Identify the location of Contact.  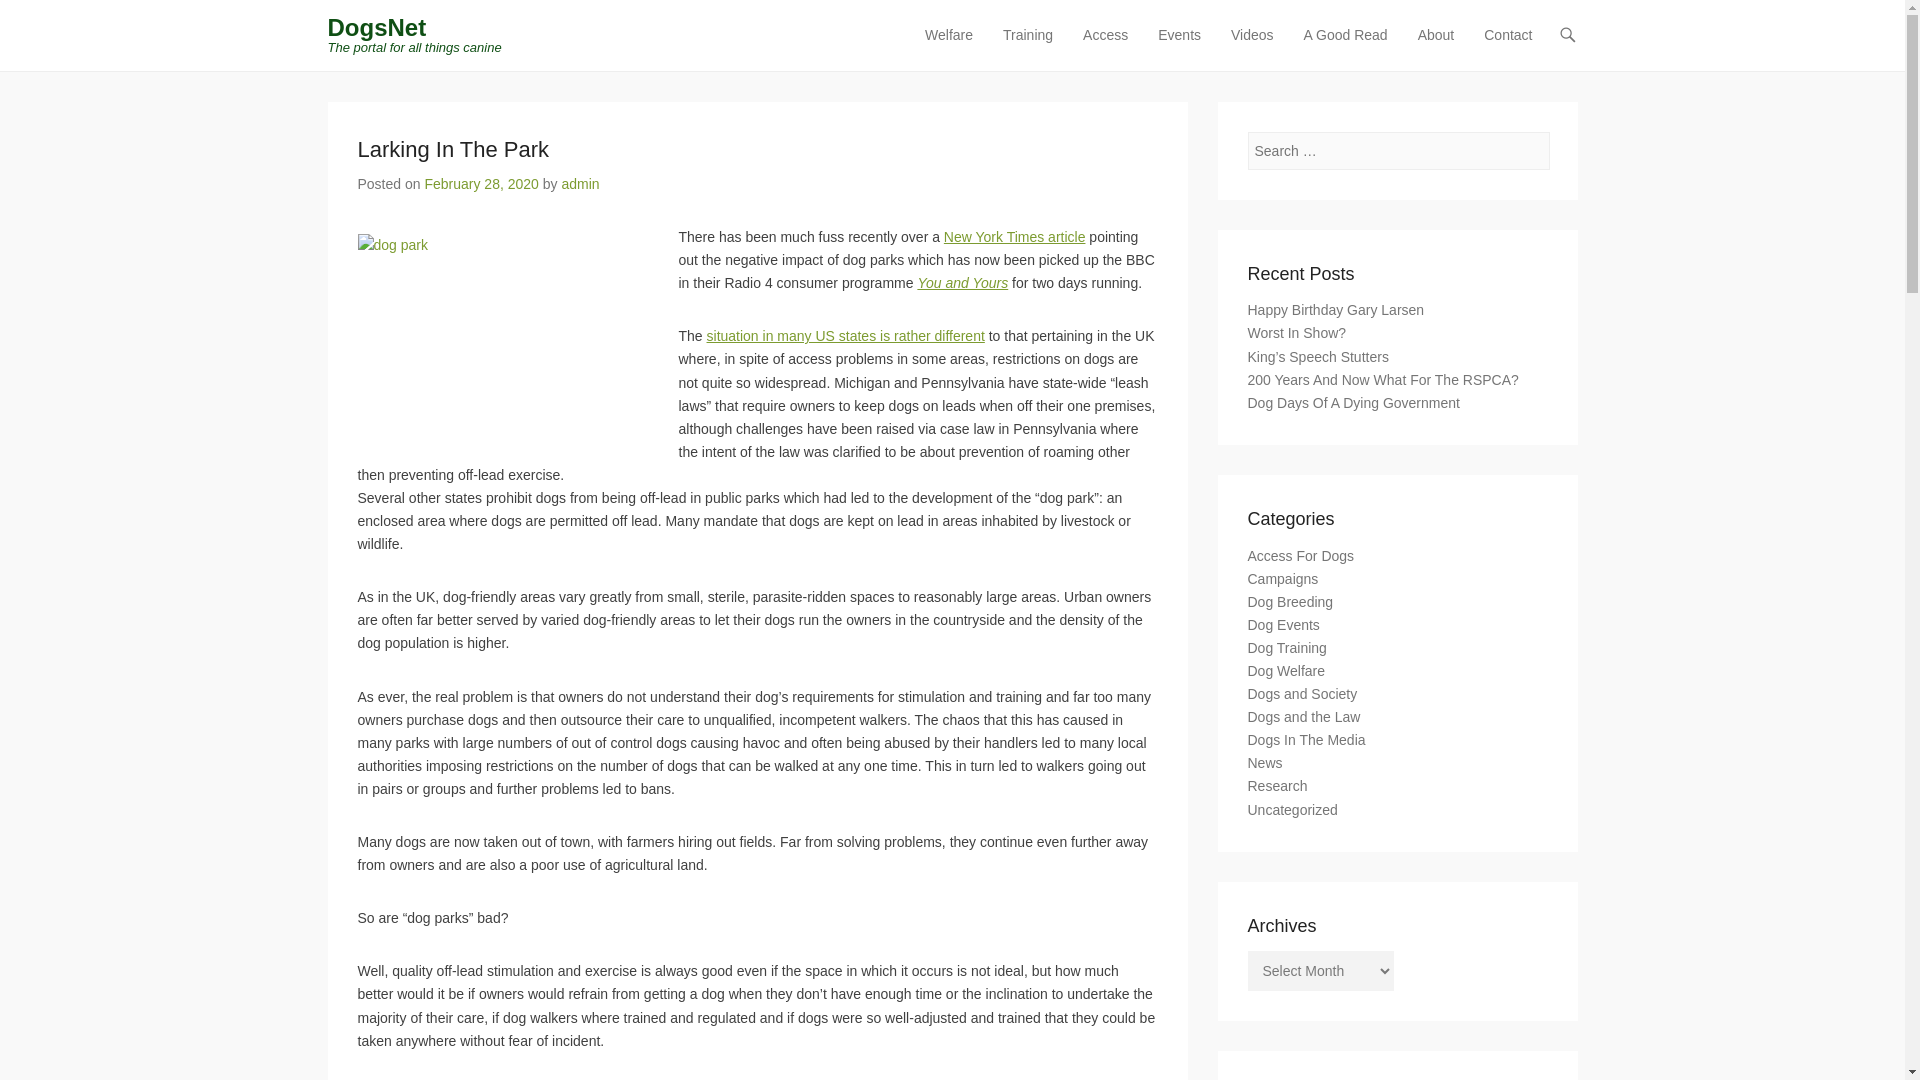
(1508, 47).